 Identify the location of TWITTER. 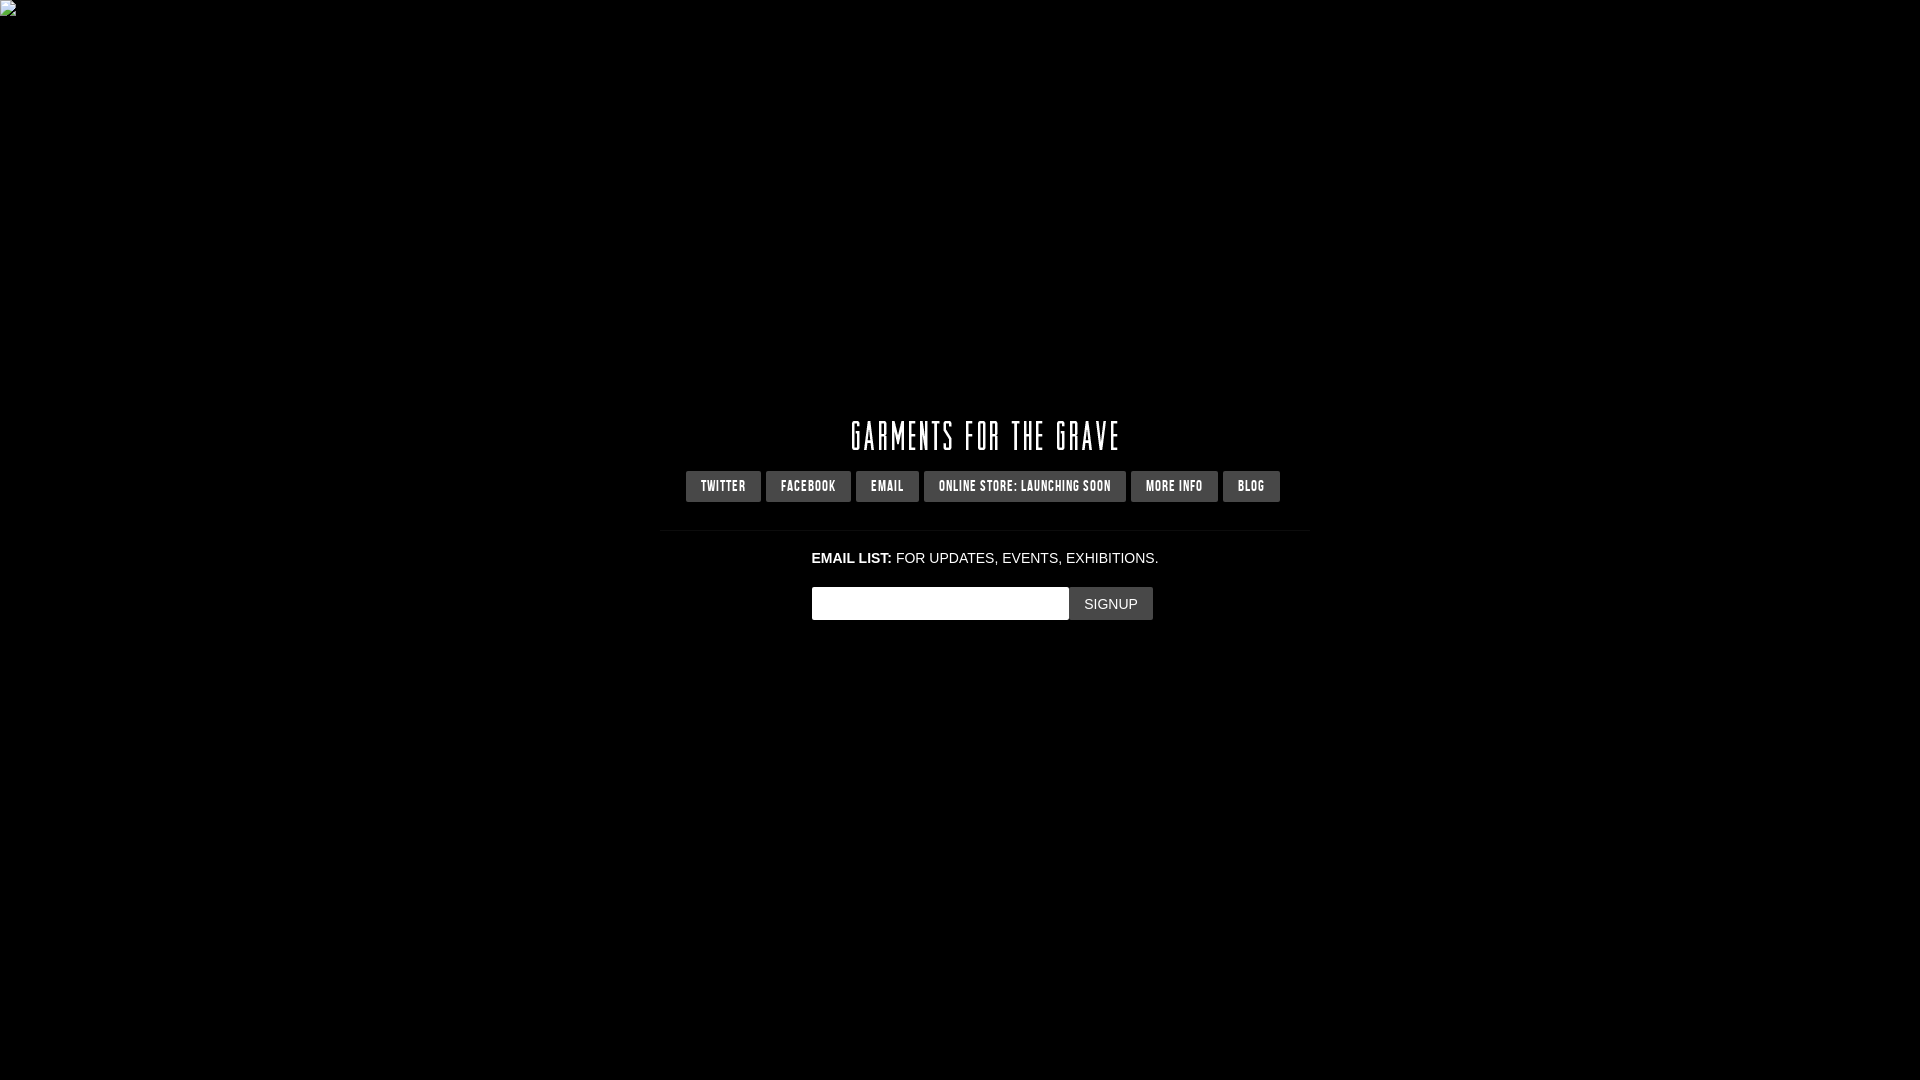
(724, 486).